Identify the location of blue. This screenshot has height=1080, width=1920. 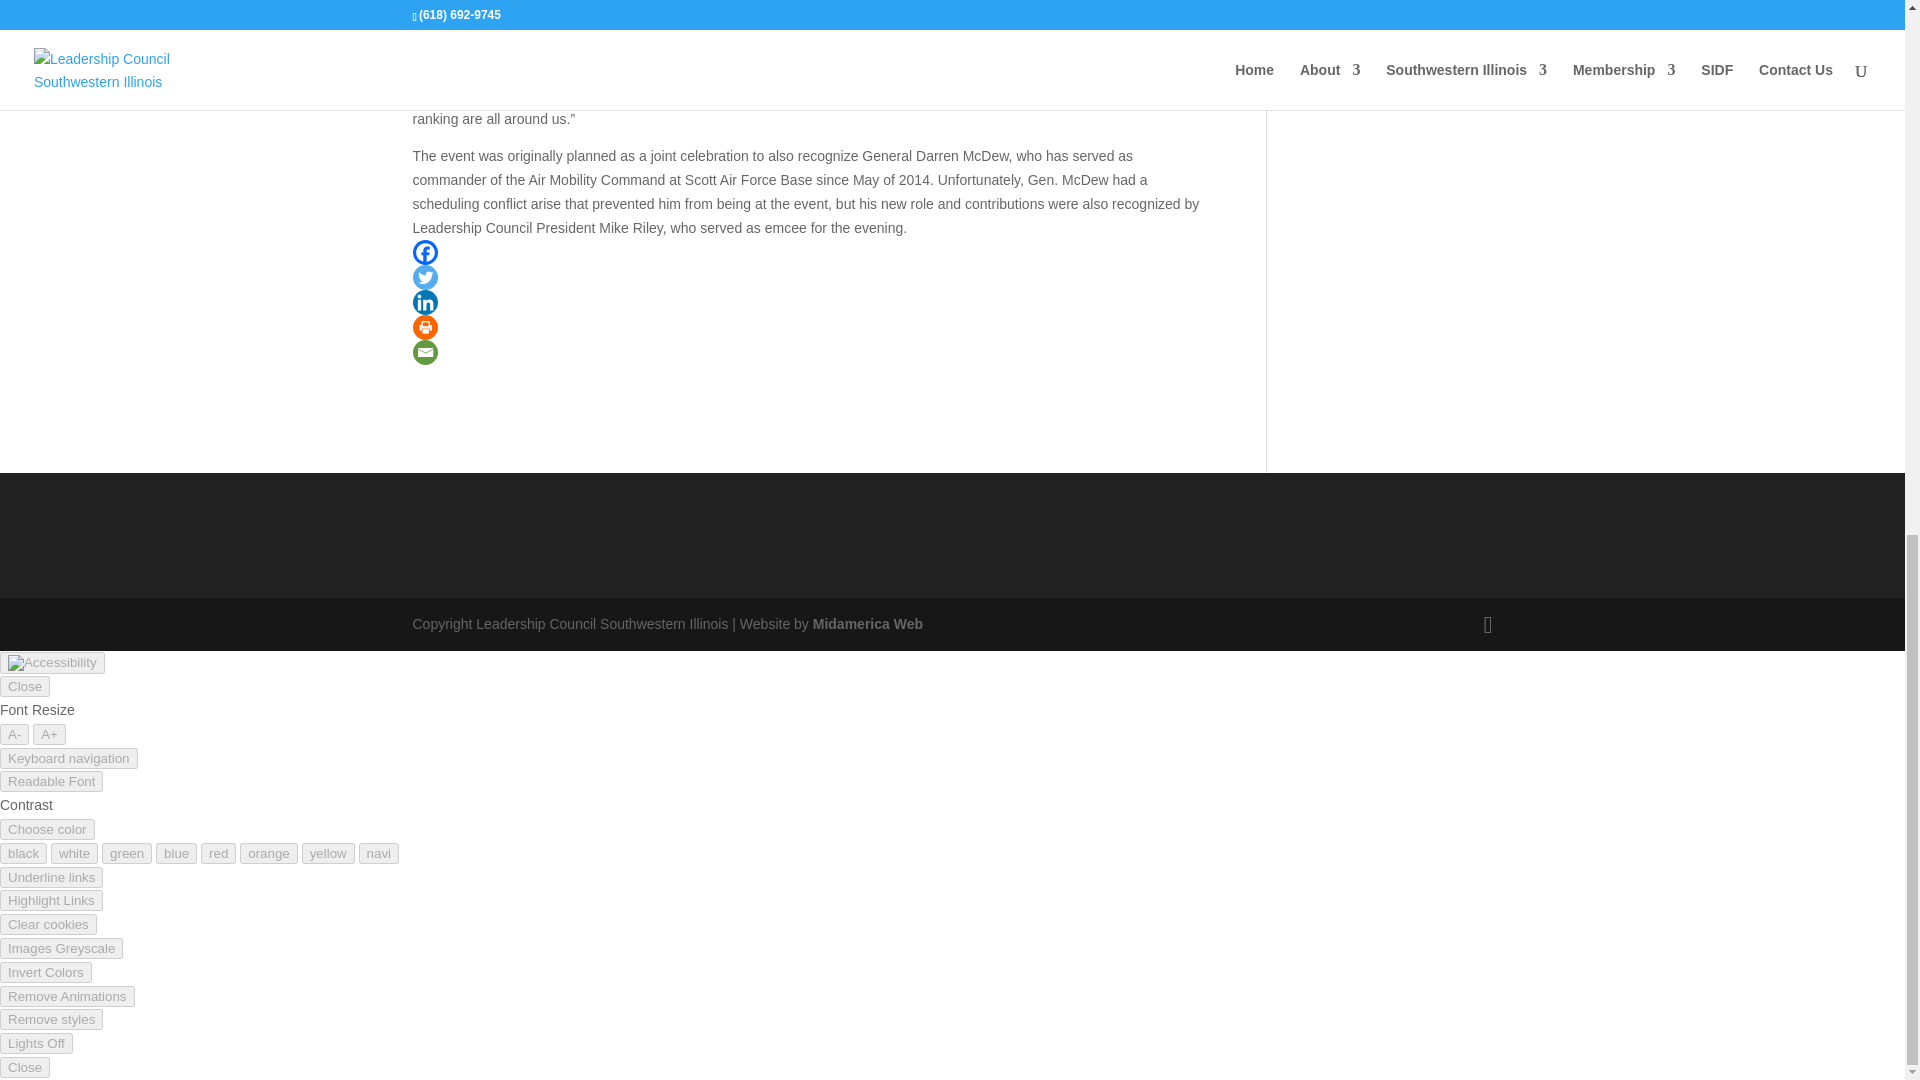
(176, 854).